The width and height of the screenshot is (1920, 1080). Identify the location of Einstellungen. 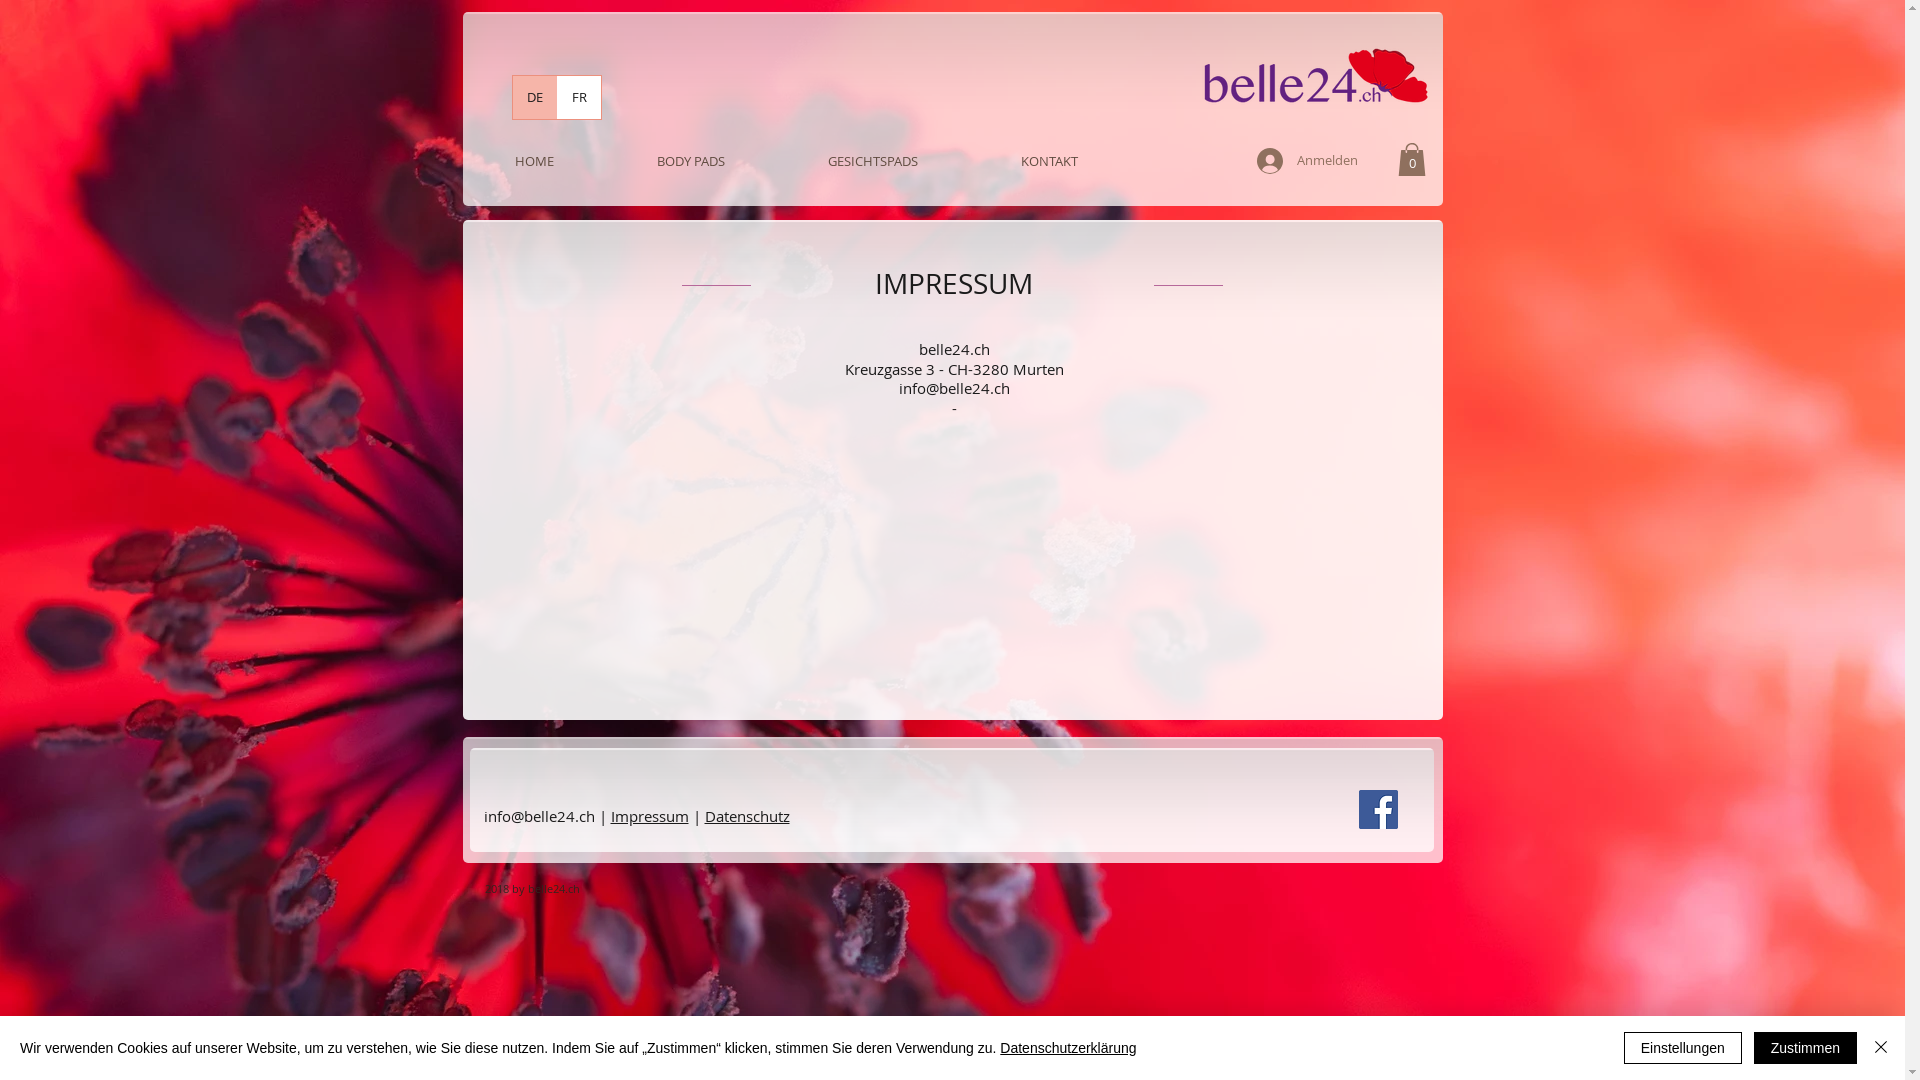
(1683, 1048).